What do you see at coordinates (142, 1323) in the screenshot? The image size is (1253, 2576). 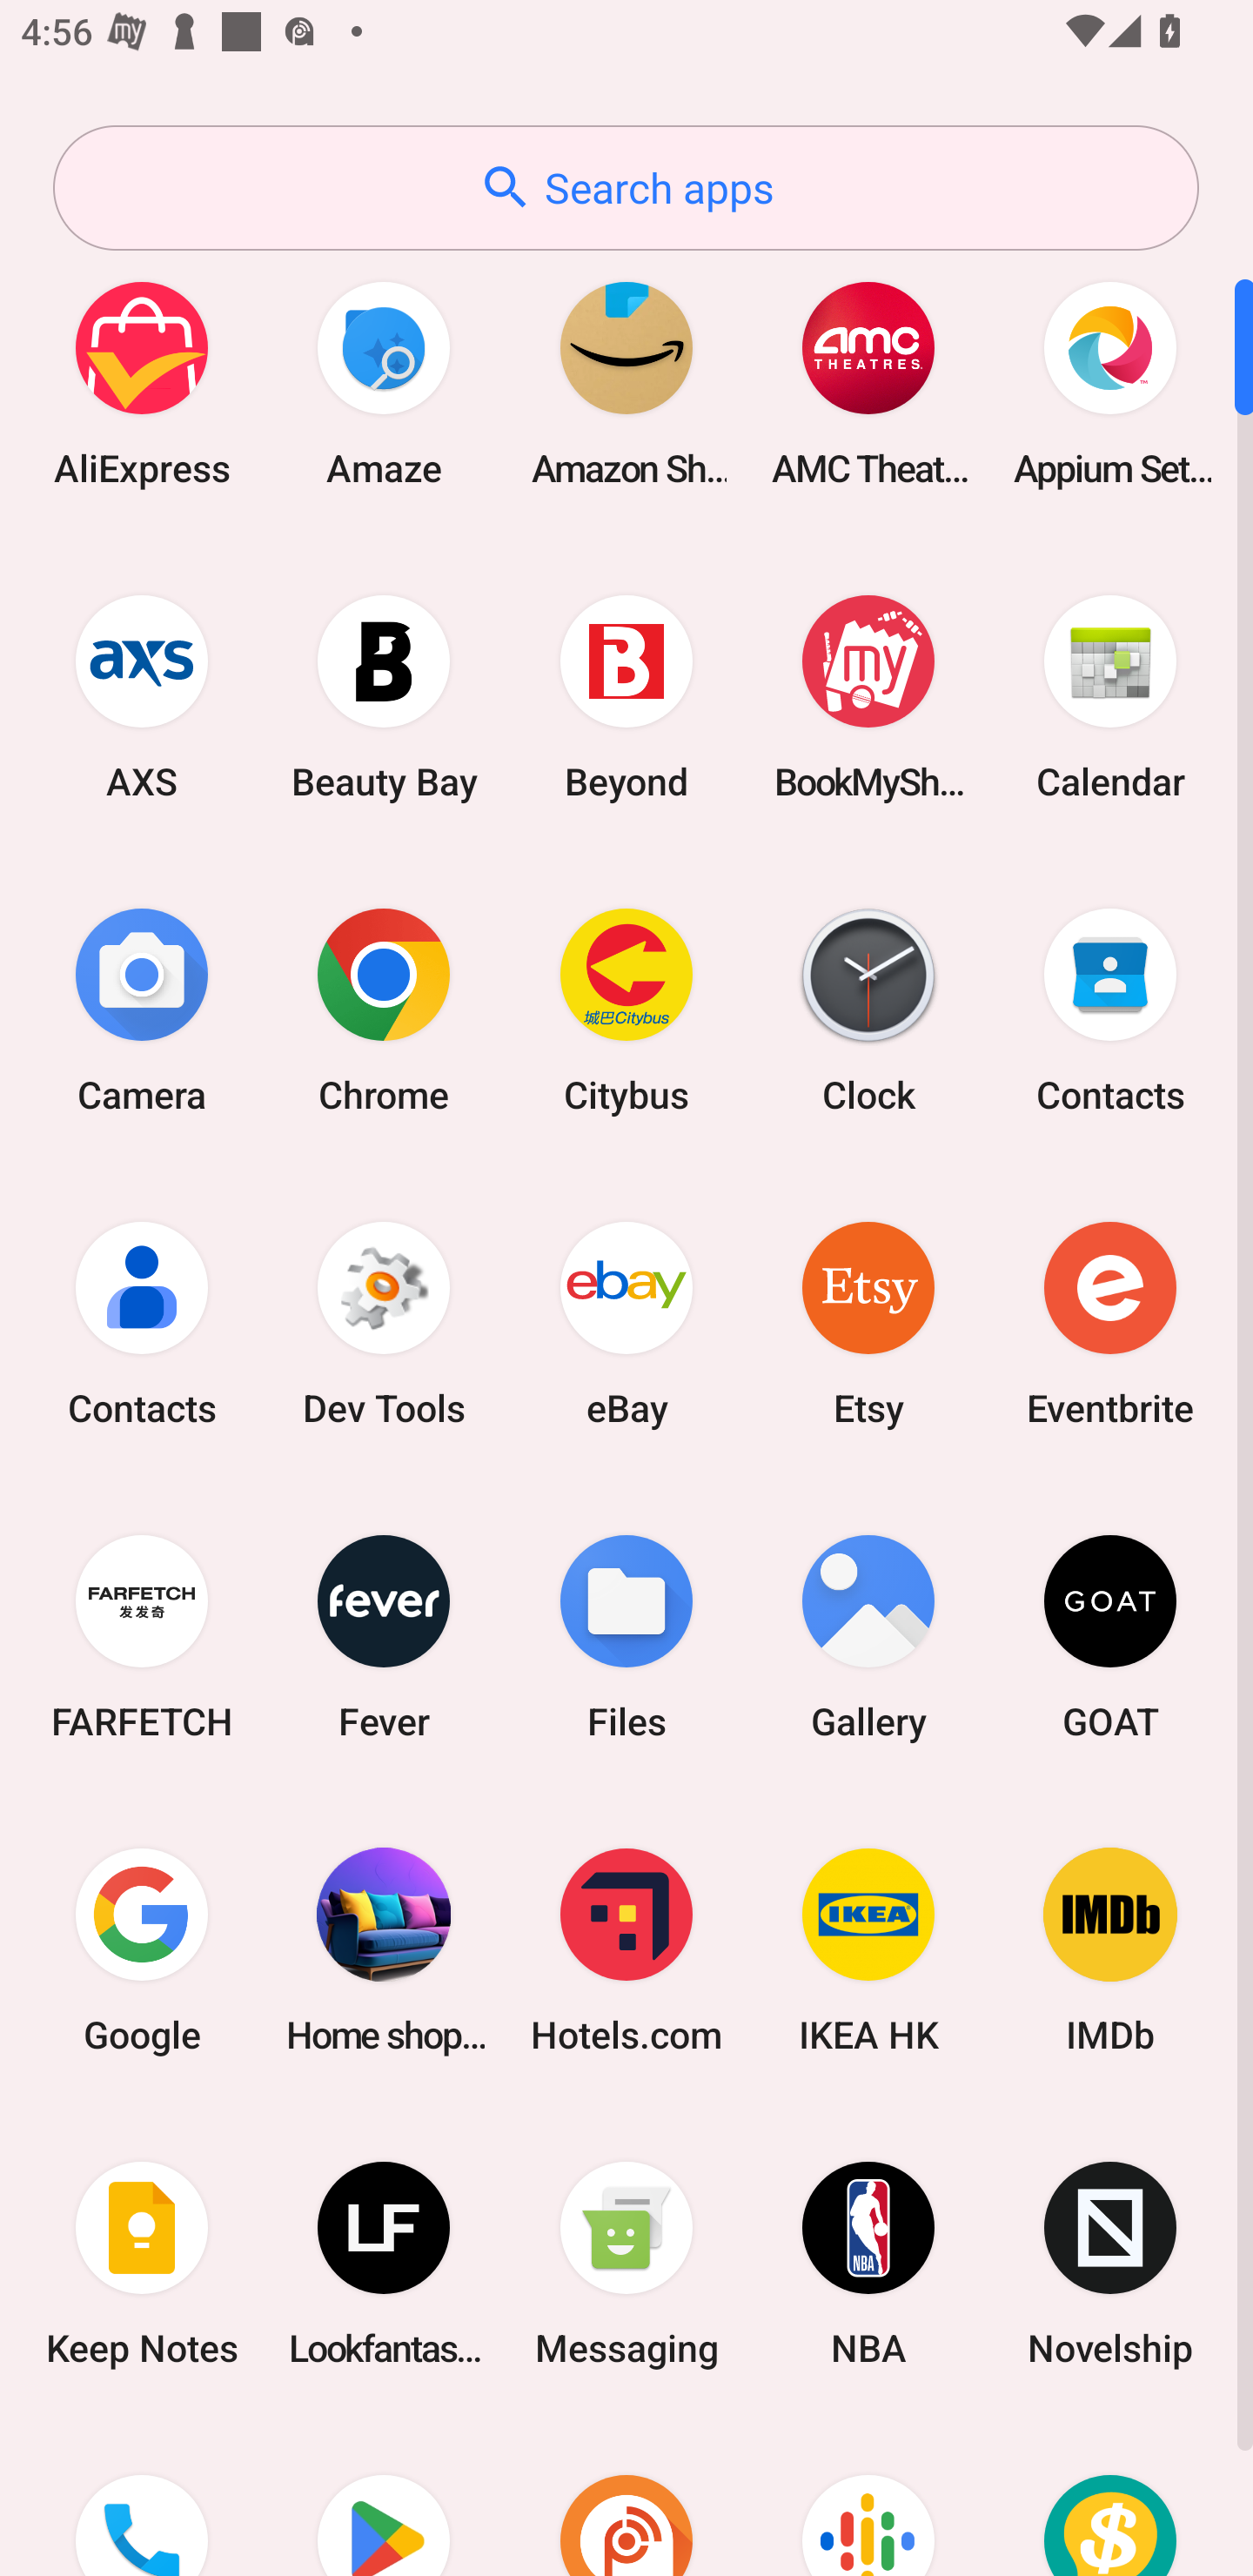 I see `Contacts` at bounding box center [142, 1323].